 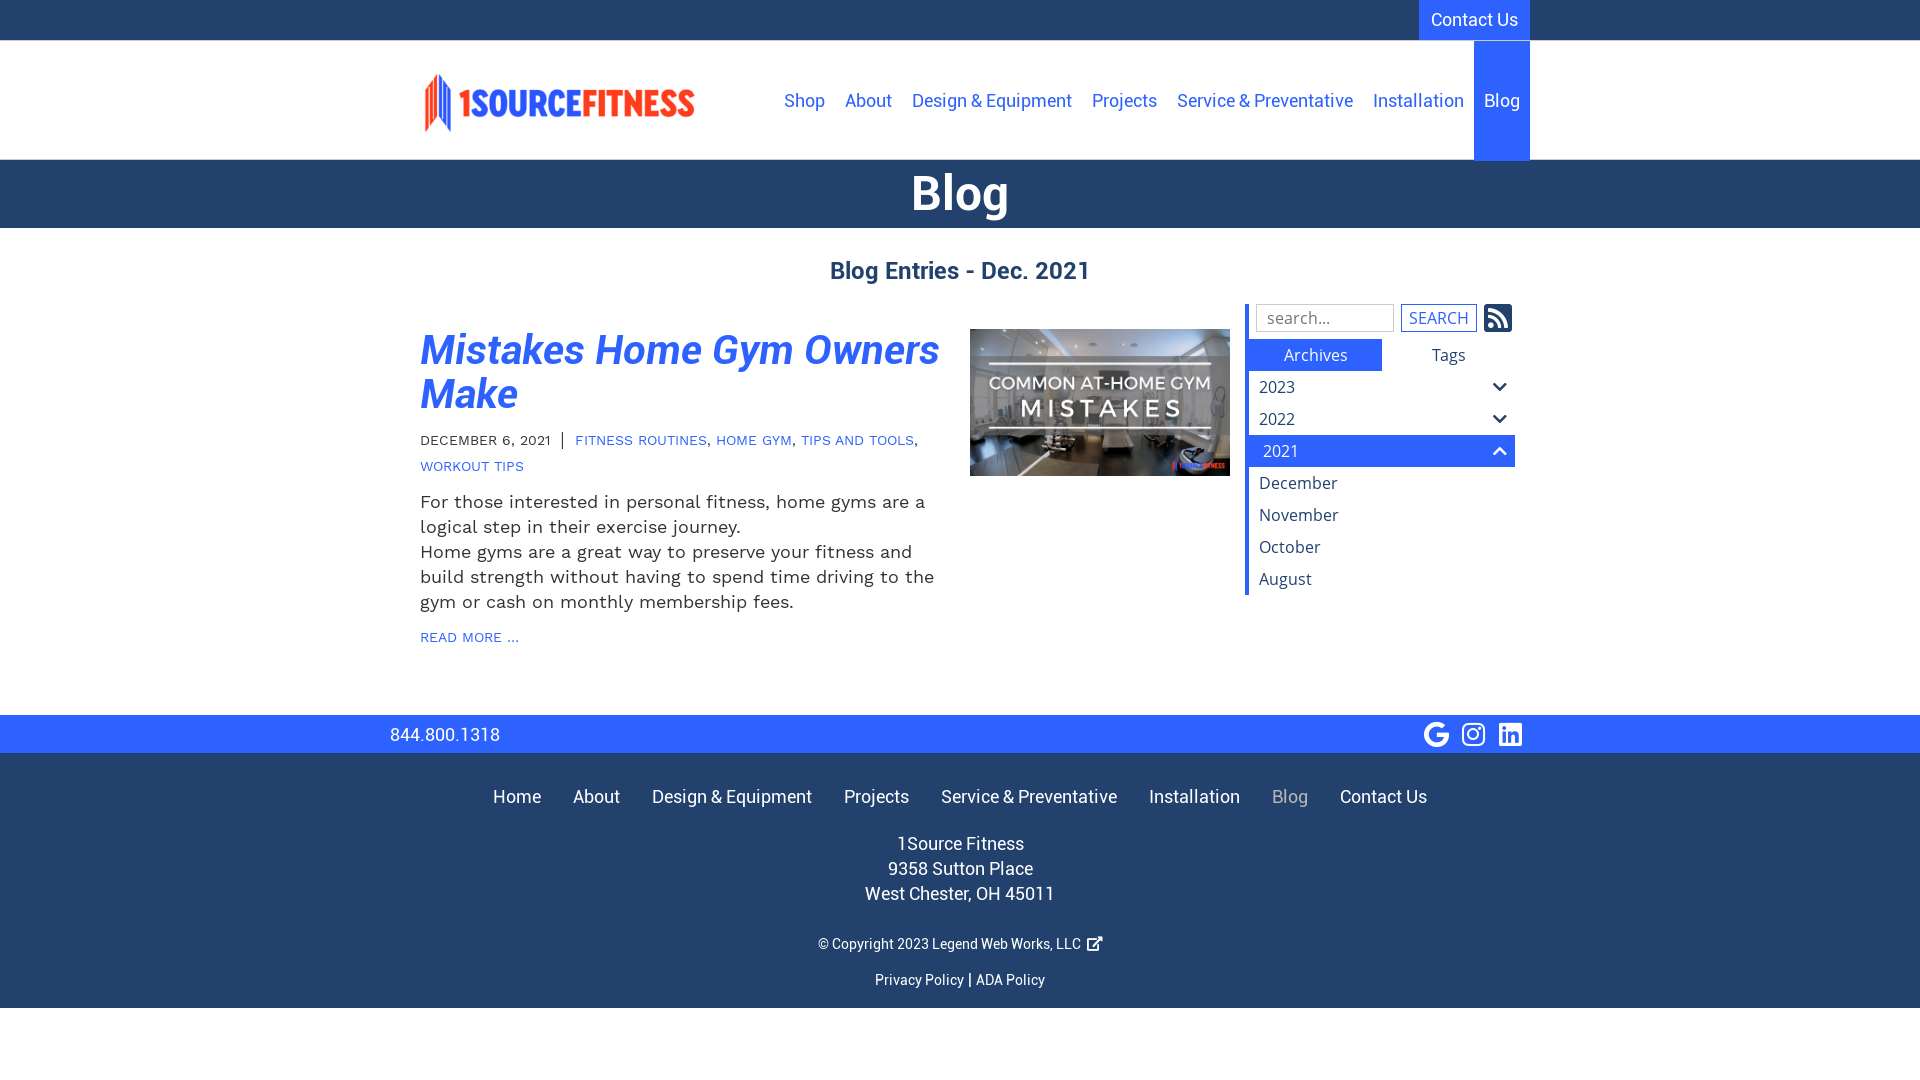 What do you see at coordinates (1474, 20) in the screenshot?
I see `Contact Us` at bounding box center [1474, 20].